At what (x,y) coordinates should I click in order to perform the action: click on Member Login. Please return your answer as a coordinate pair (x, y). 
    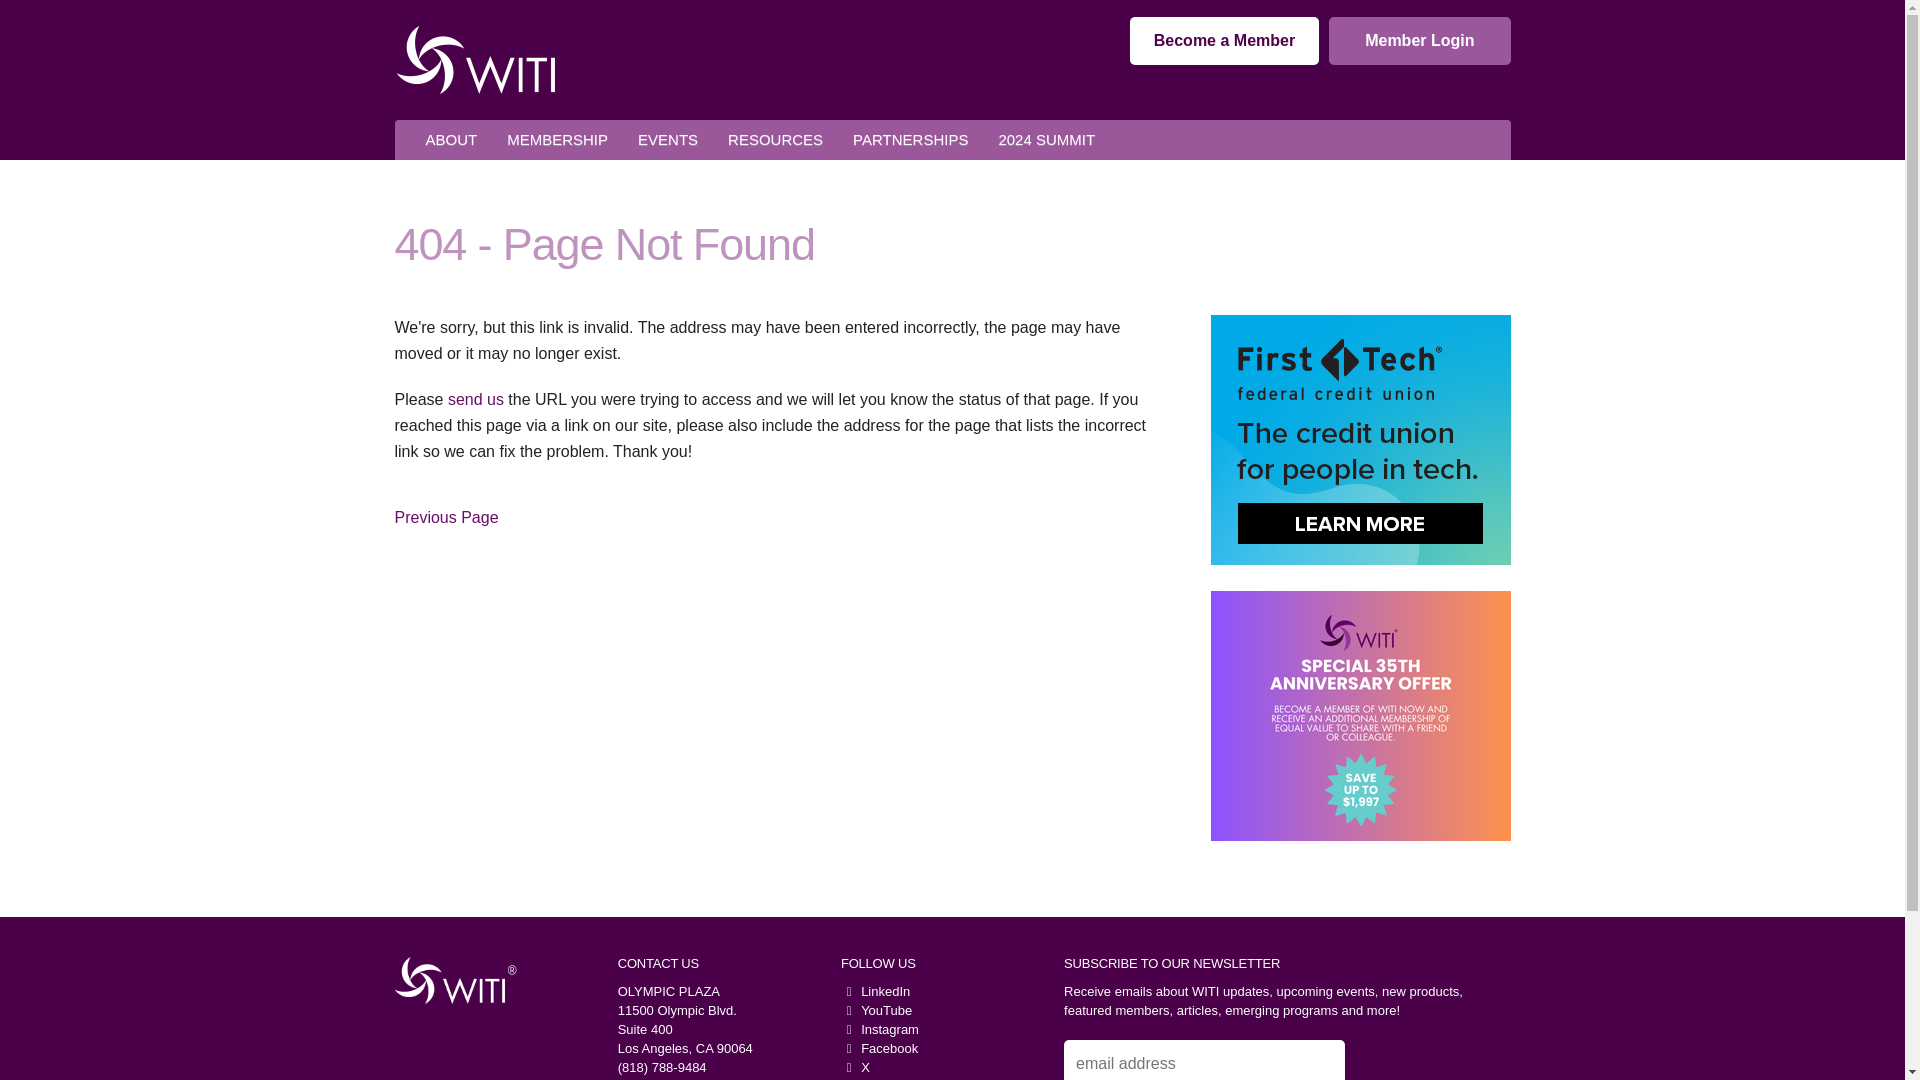
    Looking at the image, I should click on (1418, 40).